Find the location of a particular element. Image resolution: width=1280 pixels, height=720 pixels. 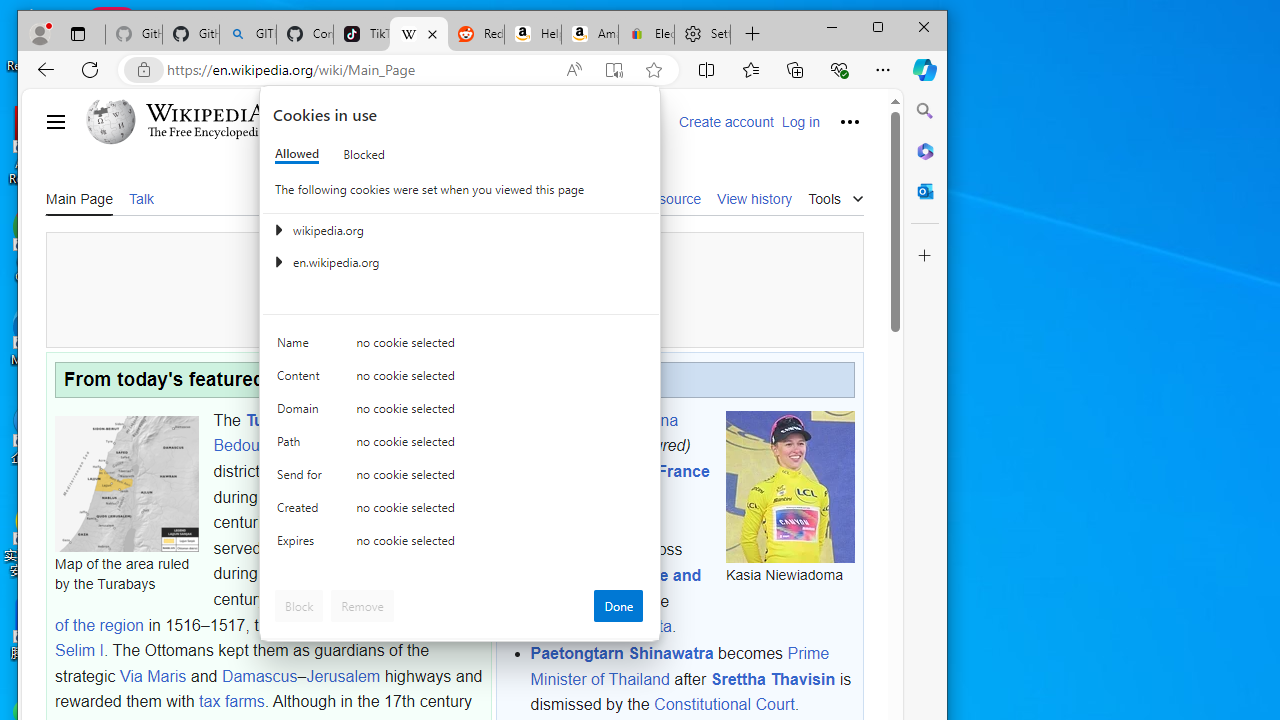

Class: c0153 c0157 is located at coordinates (460, 546).